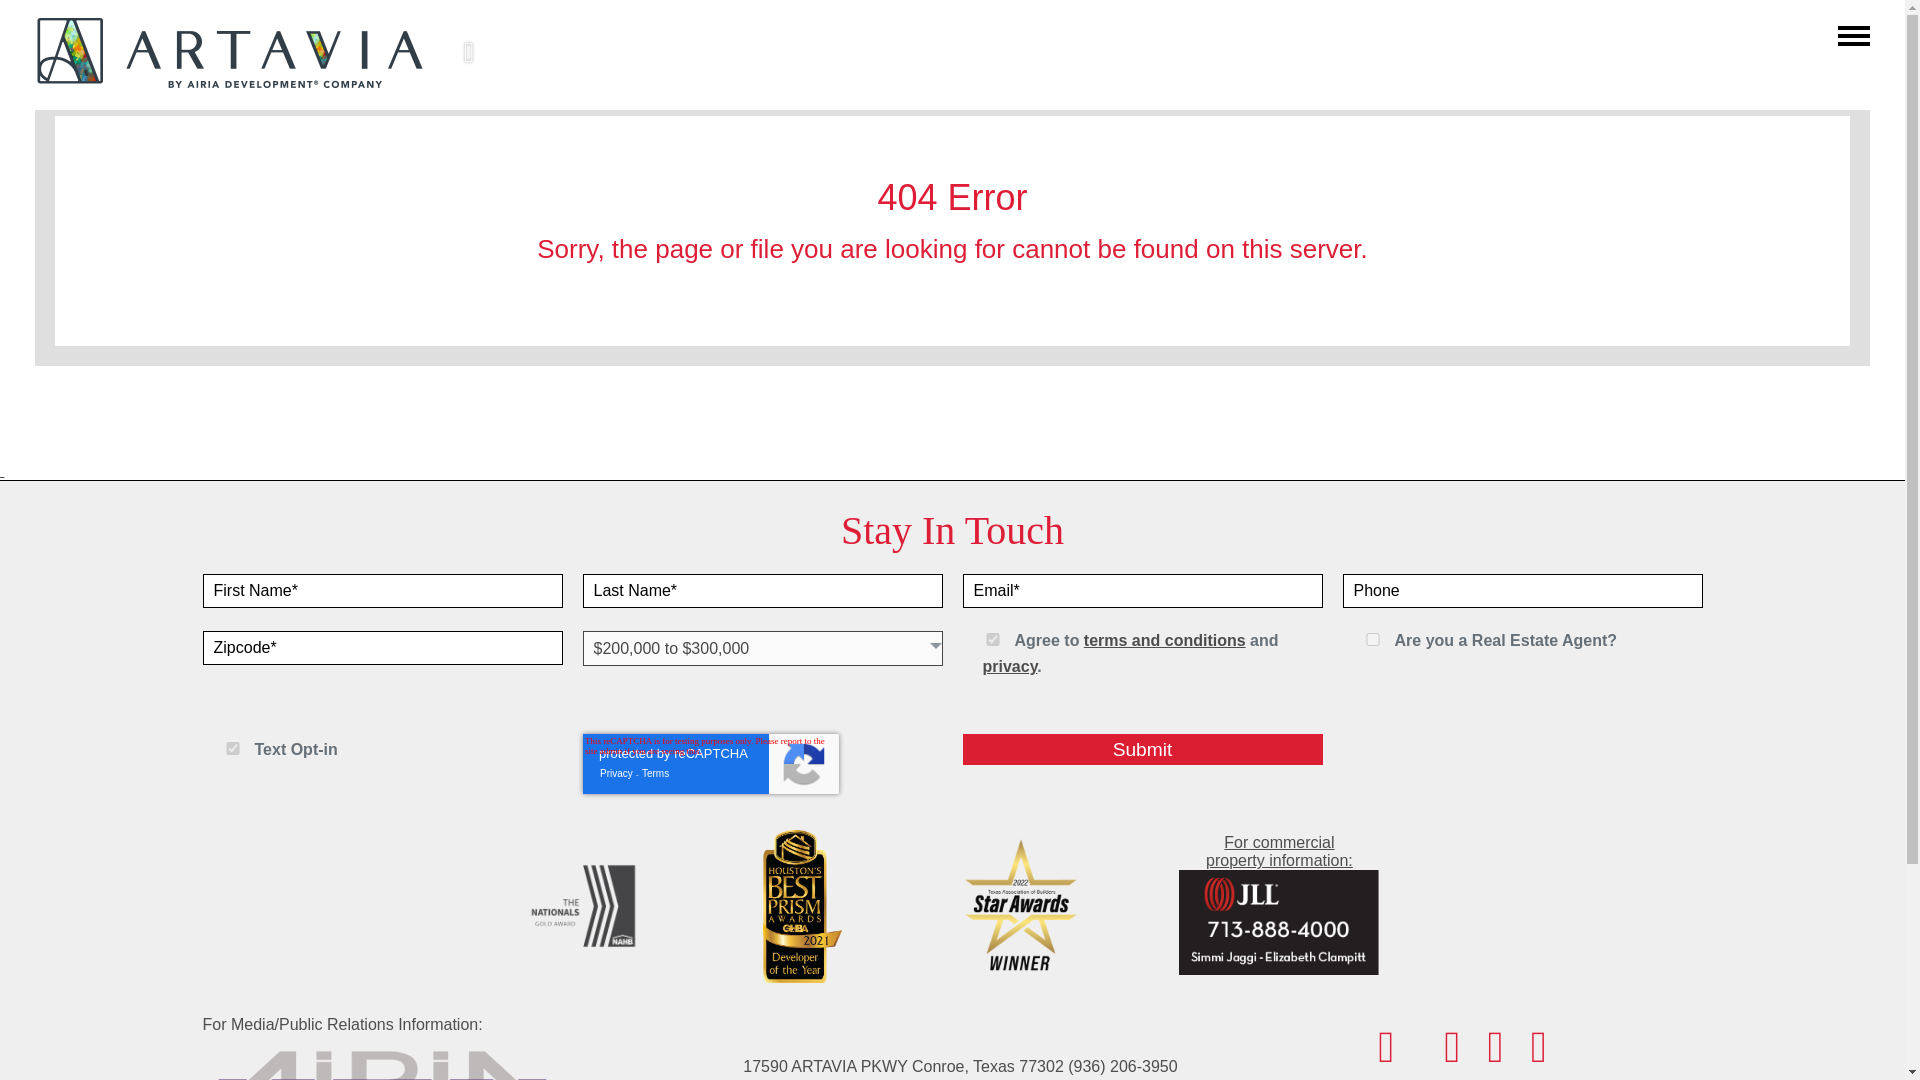 This screenshot has height=1080, width=1920. What do you see at coordinates (1278, 906) in the screenshot?
I see `Submit` at bounding box center [1278, 906].